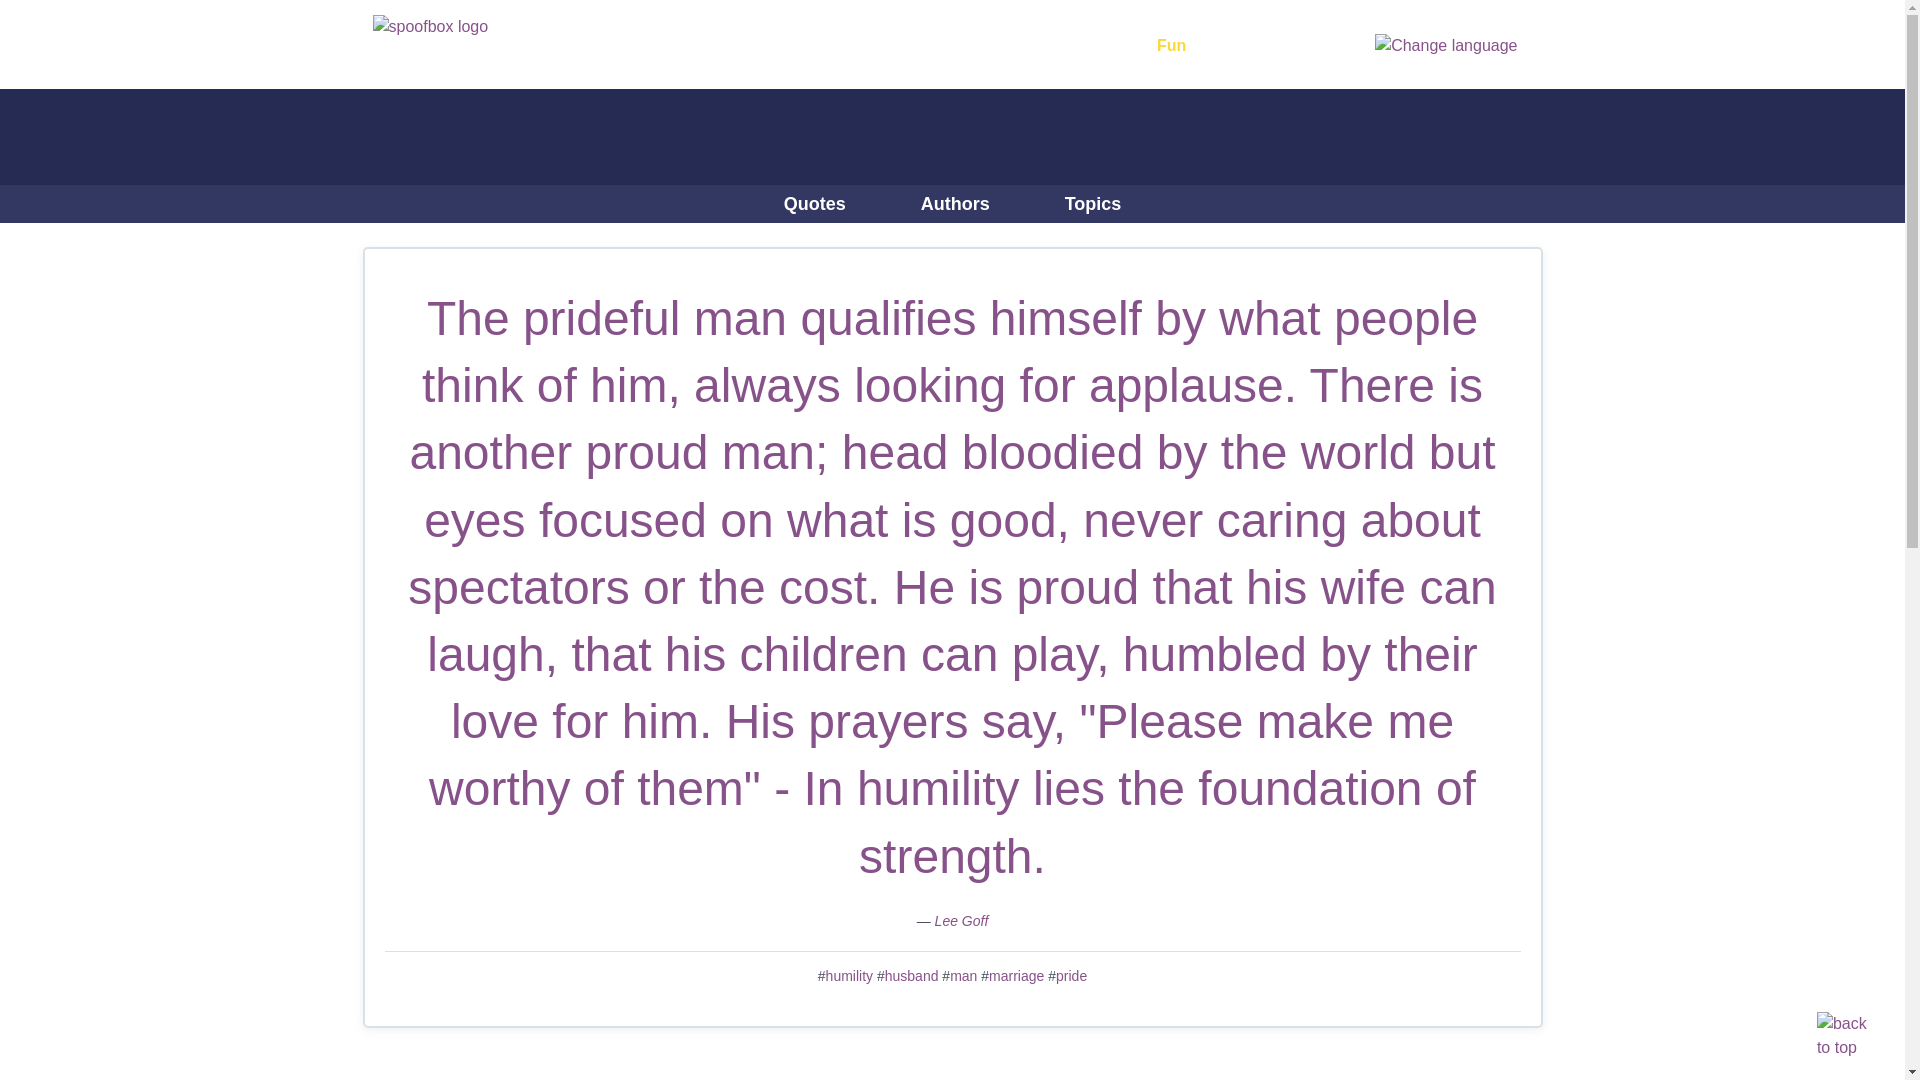 This screenshot has width=1920, height=1080. What do you see at coordinates (1445, 44) in the screenshot?
I see `Change language` at bounding box center [1445, 44].